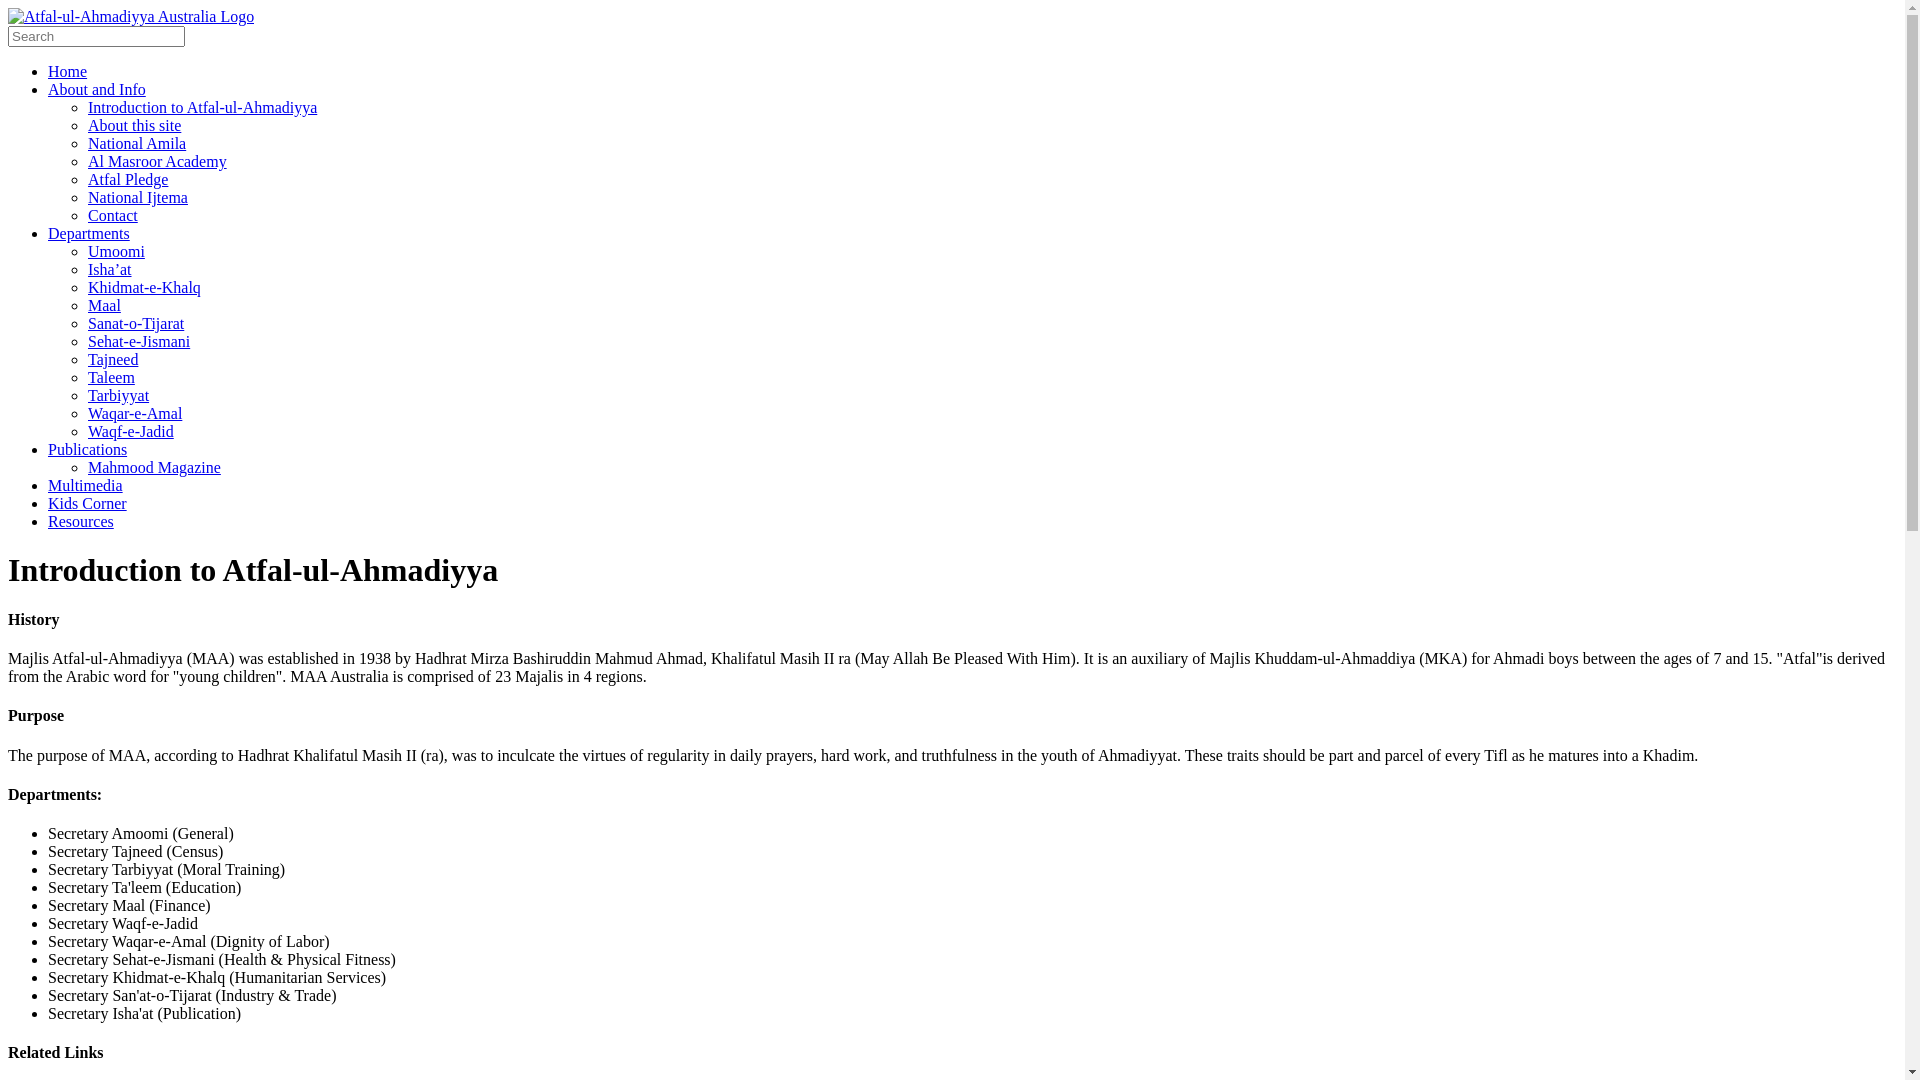  Describe the element at coordinates (131, 16) in the screenshot. I see `Atfal-ul-Ahmadiyya Australia` at that location.